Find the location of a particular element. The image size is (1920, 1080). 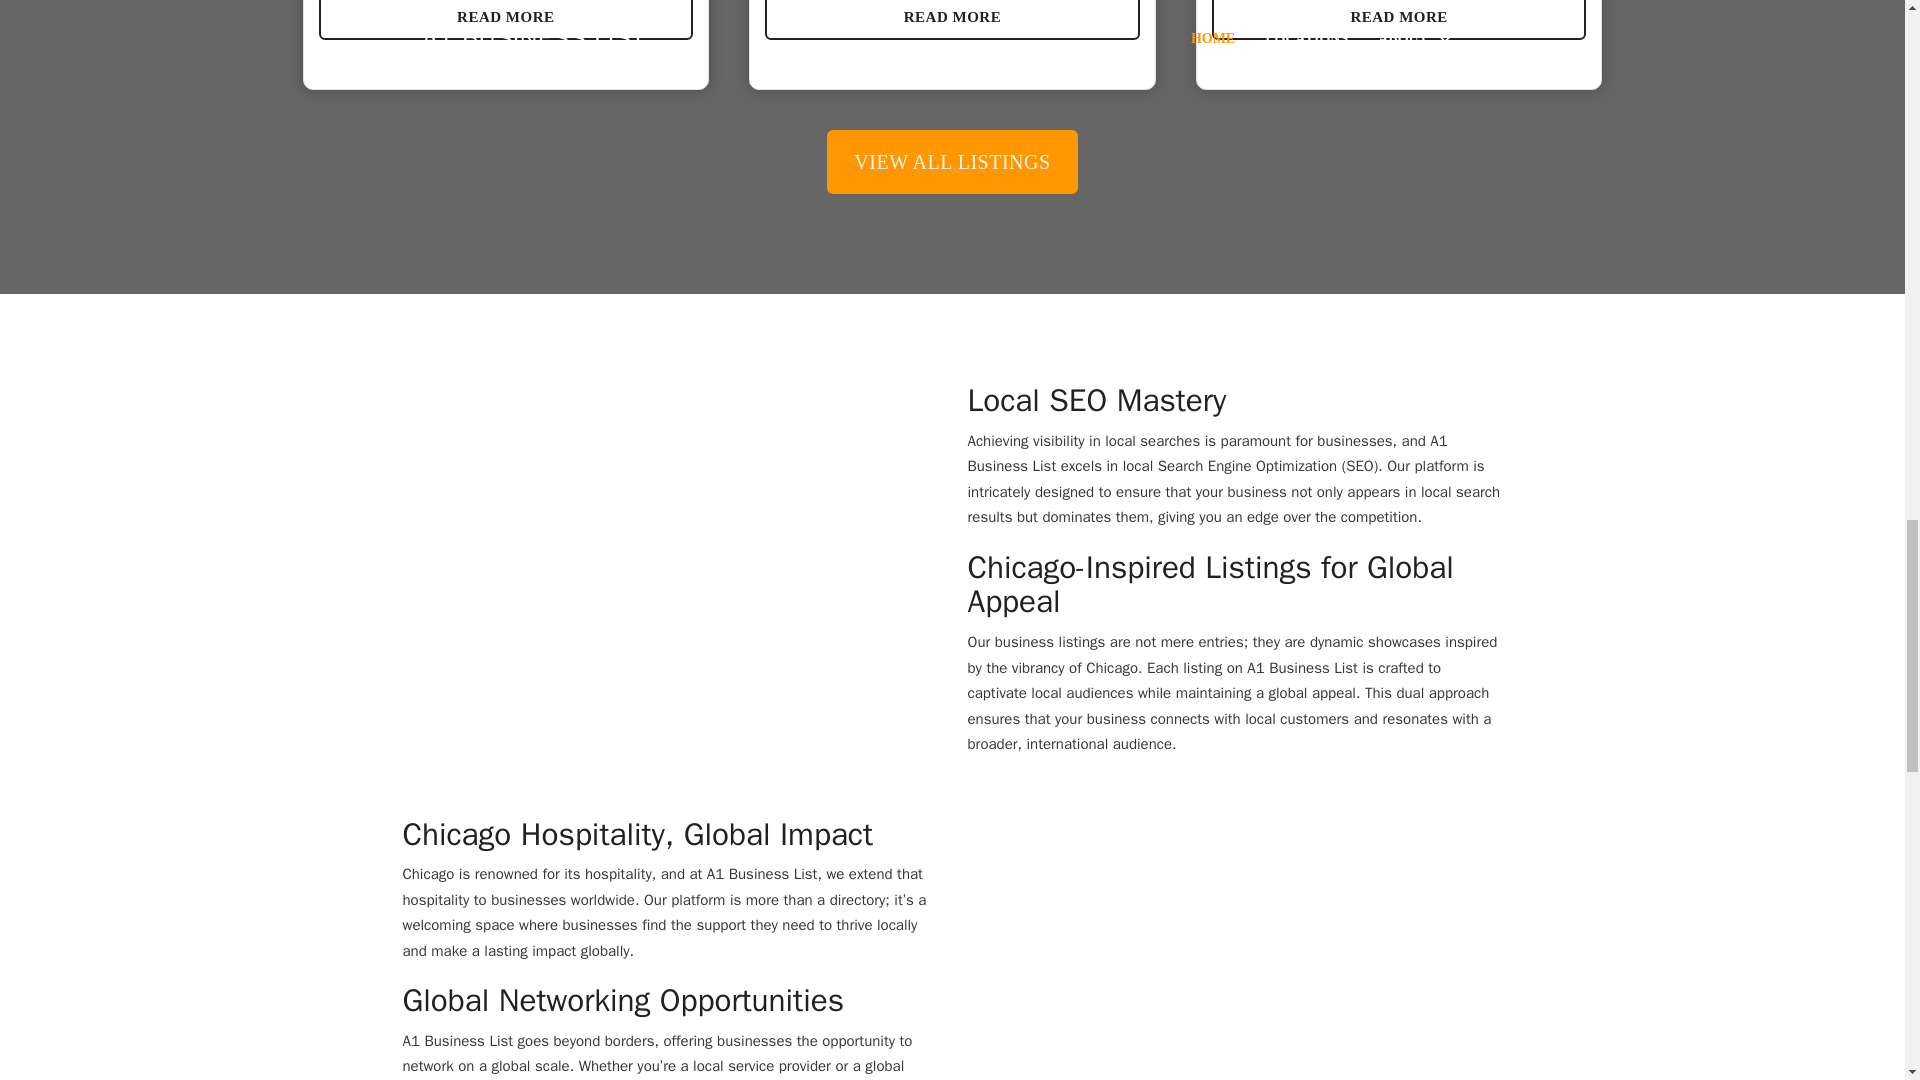

READ MORE is located at coordinates (506, 20).